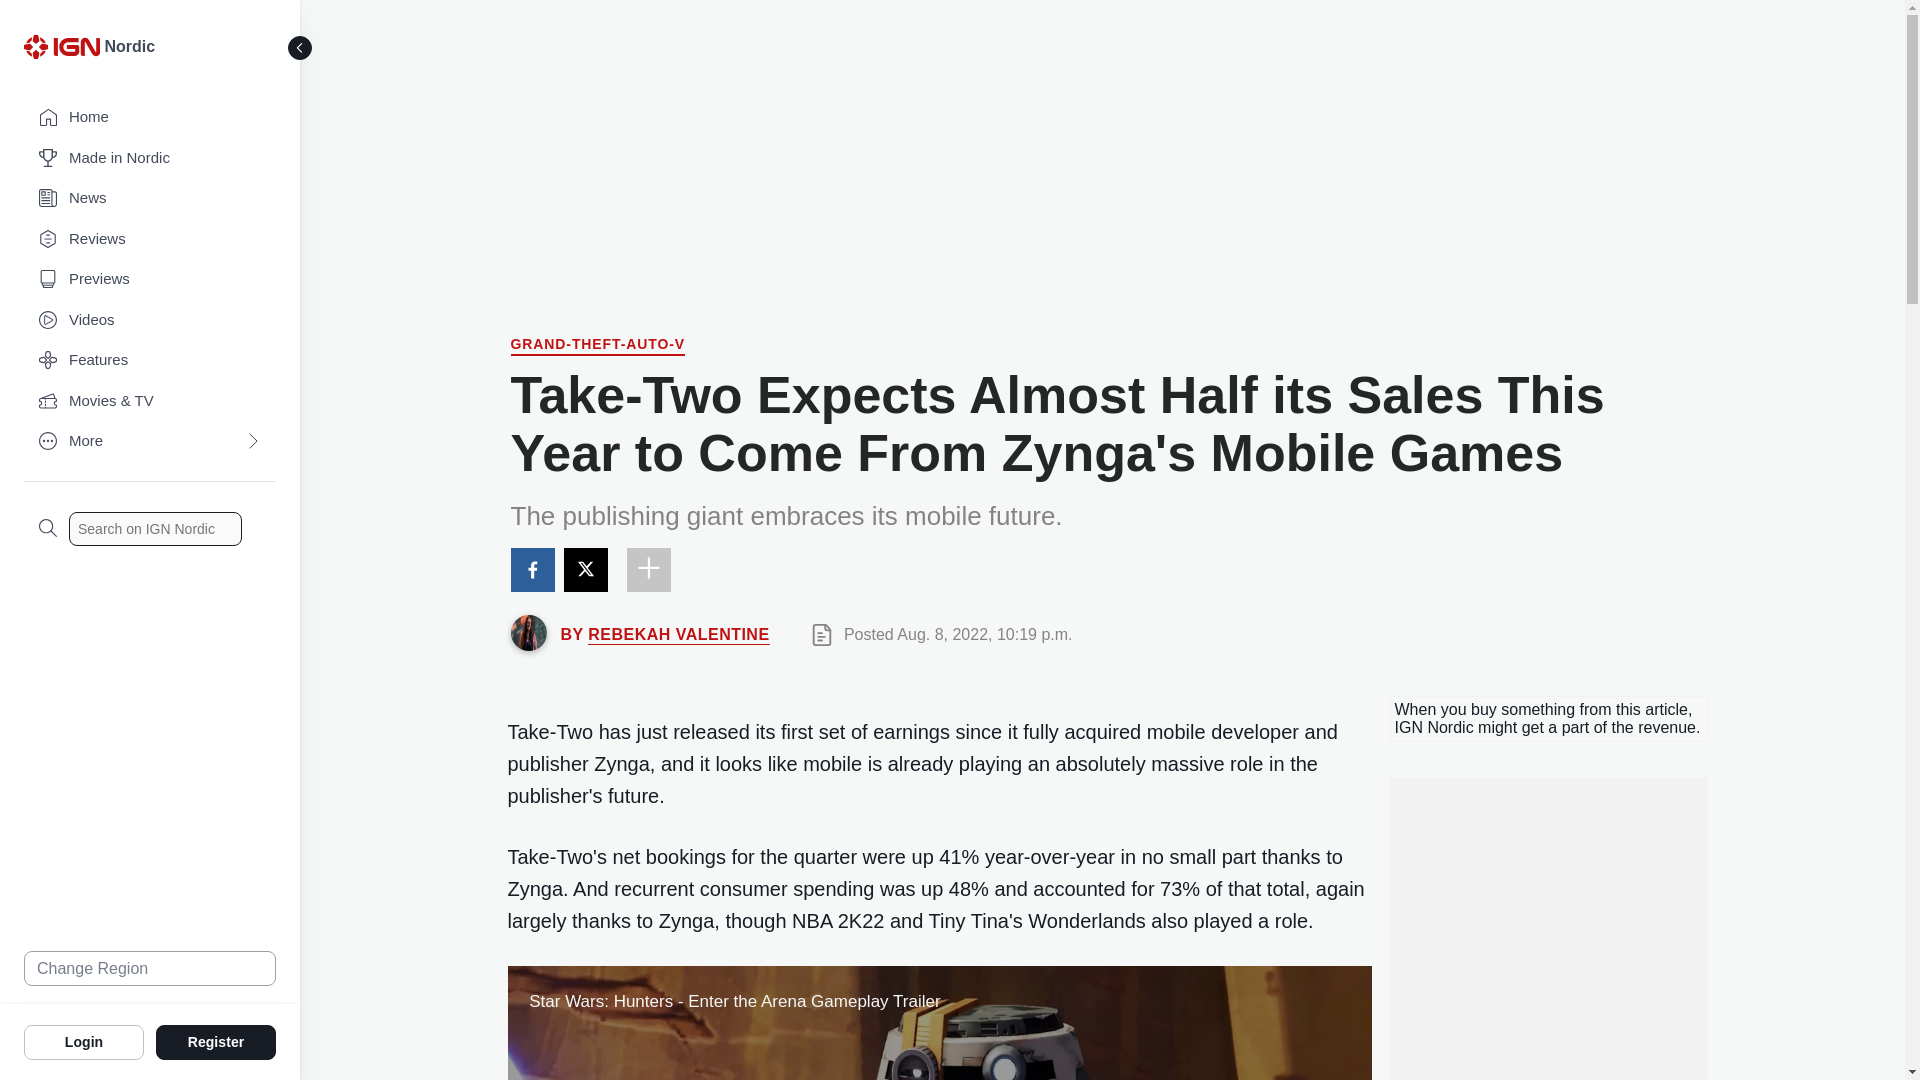 Image resolution: width=1920 pixels, height=1080 pixels. What do you see at coordinates (150, 320) in the screenshot?
I see `Videos` at bounding box center [150, 320].